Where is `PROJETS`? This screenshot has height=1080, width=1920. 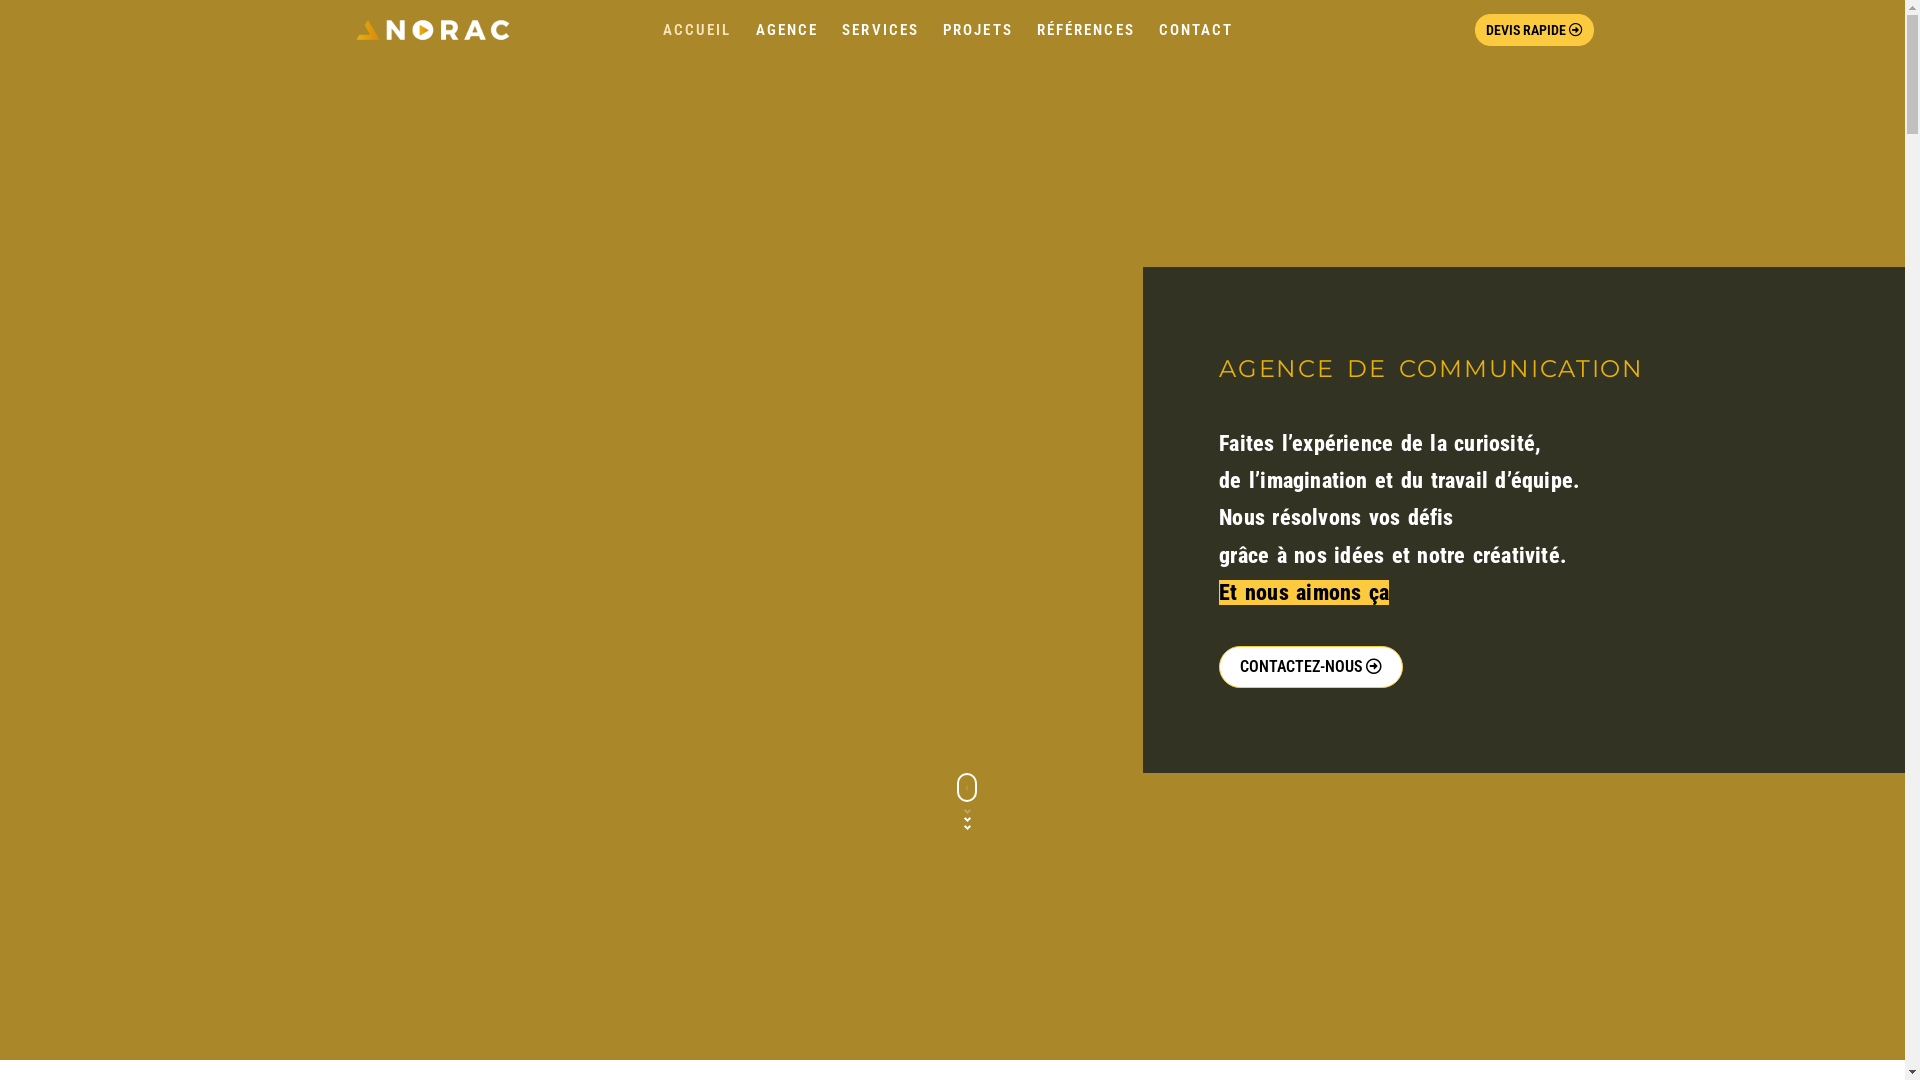 PROJETS is located at coordinates (978, 30).